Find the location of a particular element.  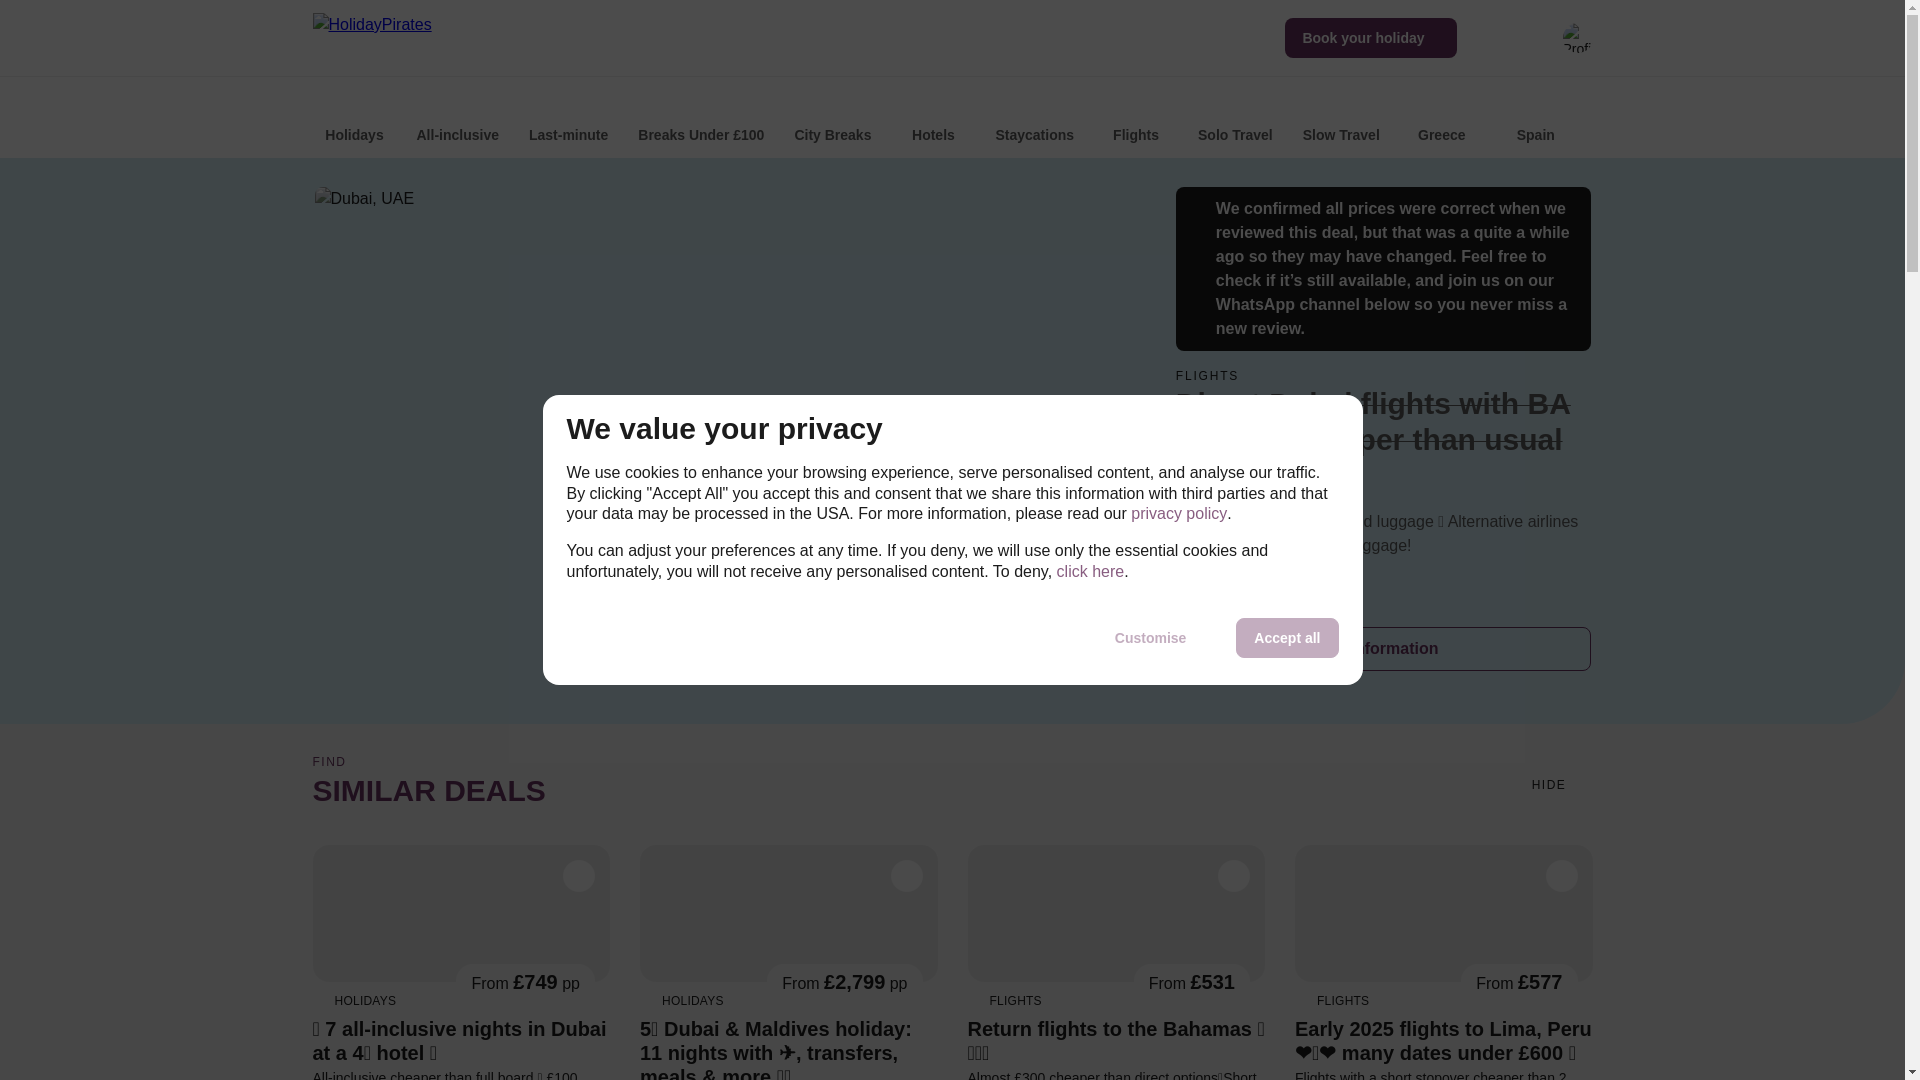

Solo Travel is located at coordinates (1235, 121).